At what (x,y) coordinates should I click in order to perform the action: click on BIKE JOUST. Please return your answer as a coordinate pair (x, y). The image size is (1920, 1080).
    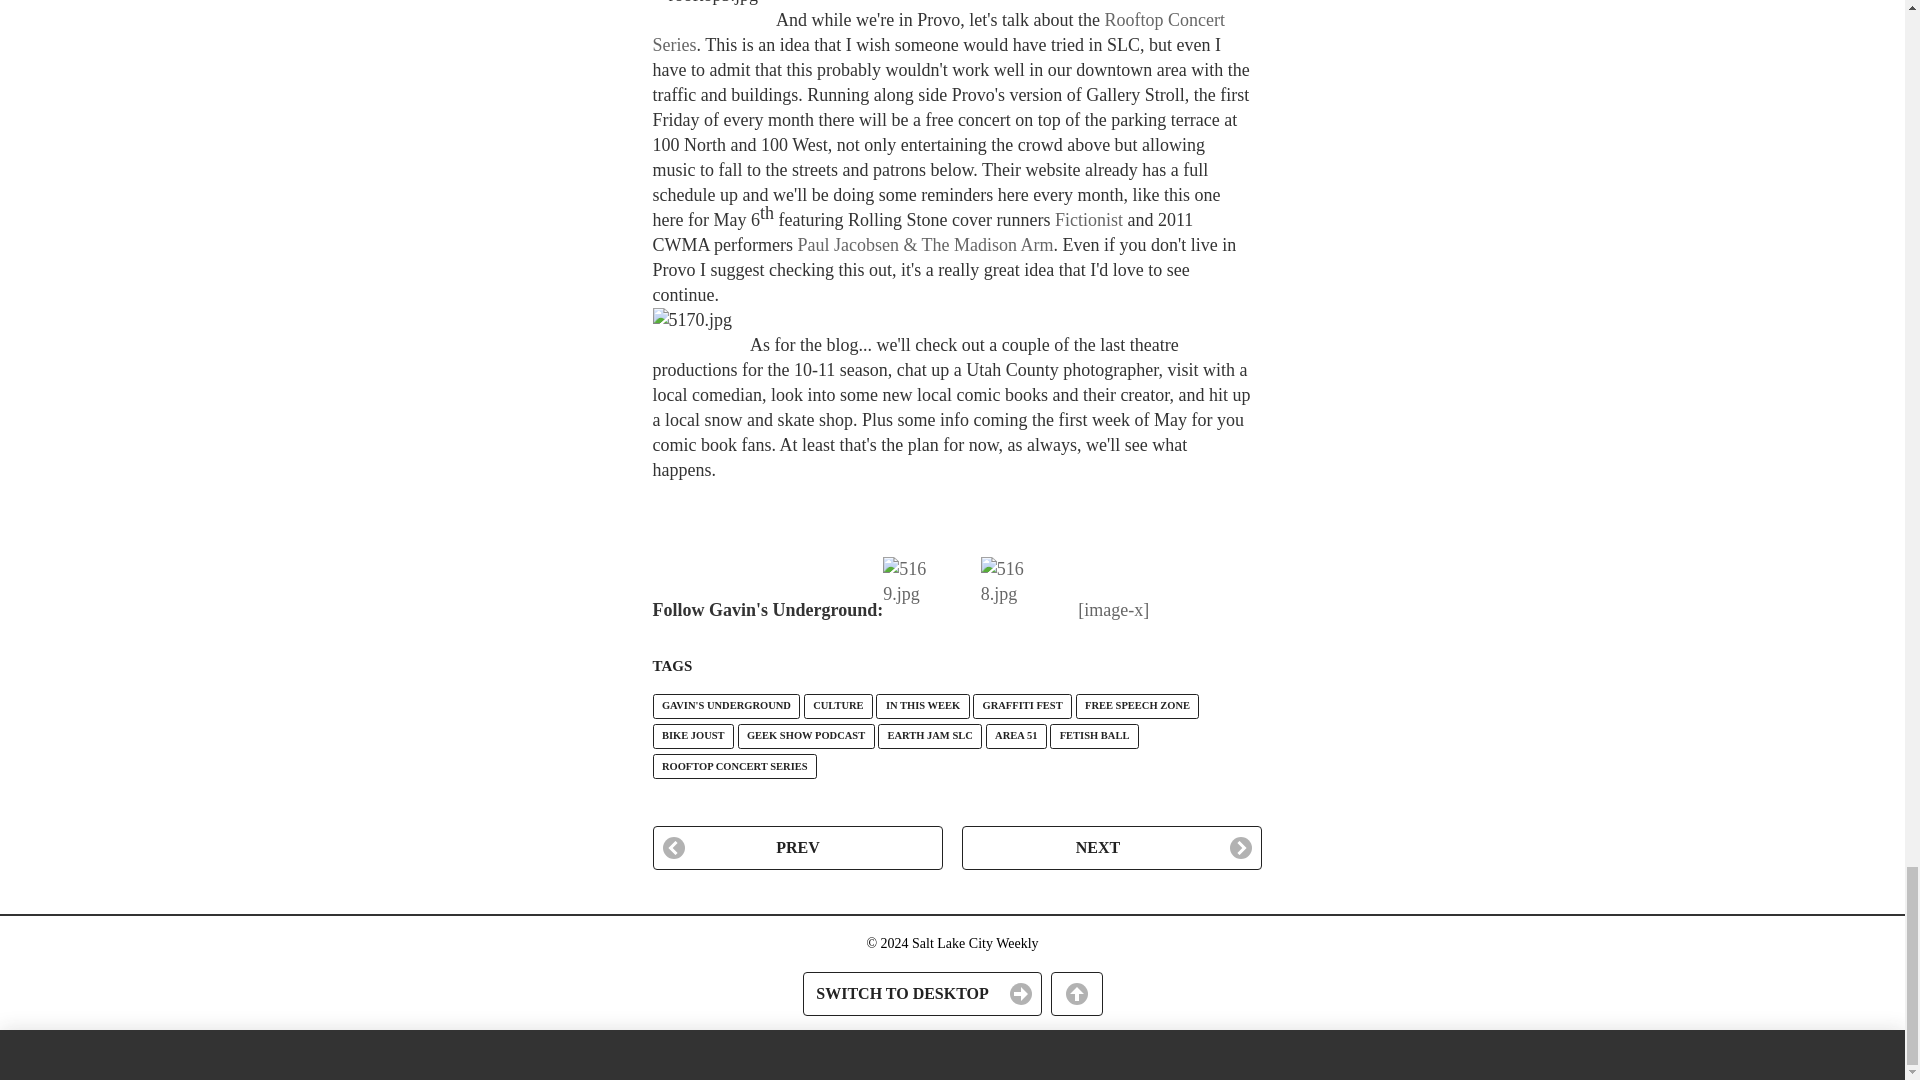
    Looking at the image, I should click on (692, 736).